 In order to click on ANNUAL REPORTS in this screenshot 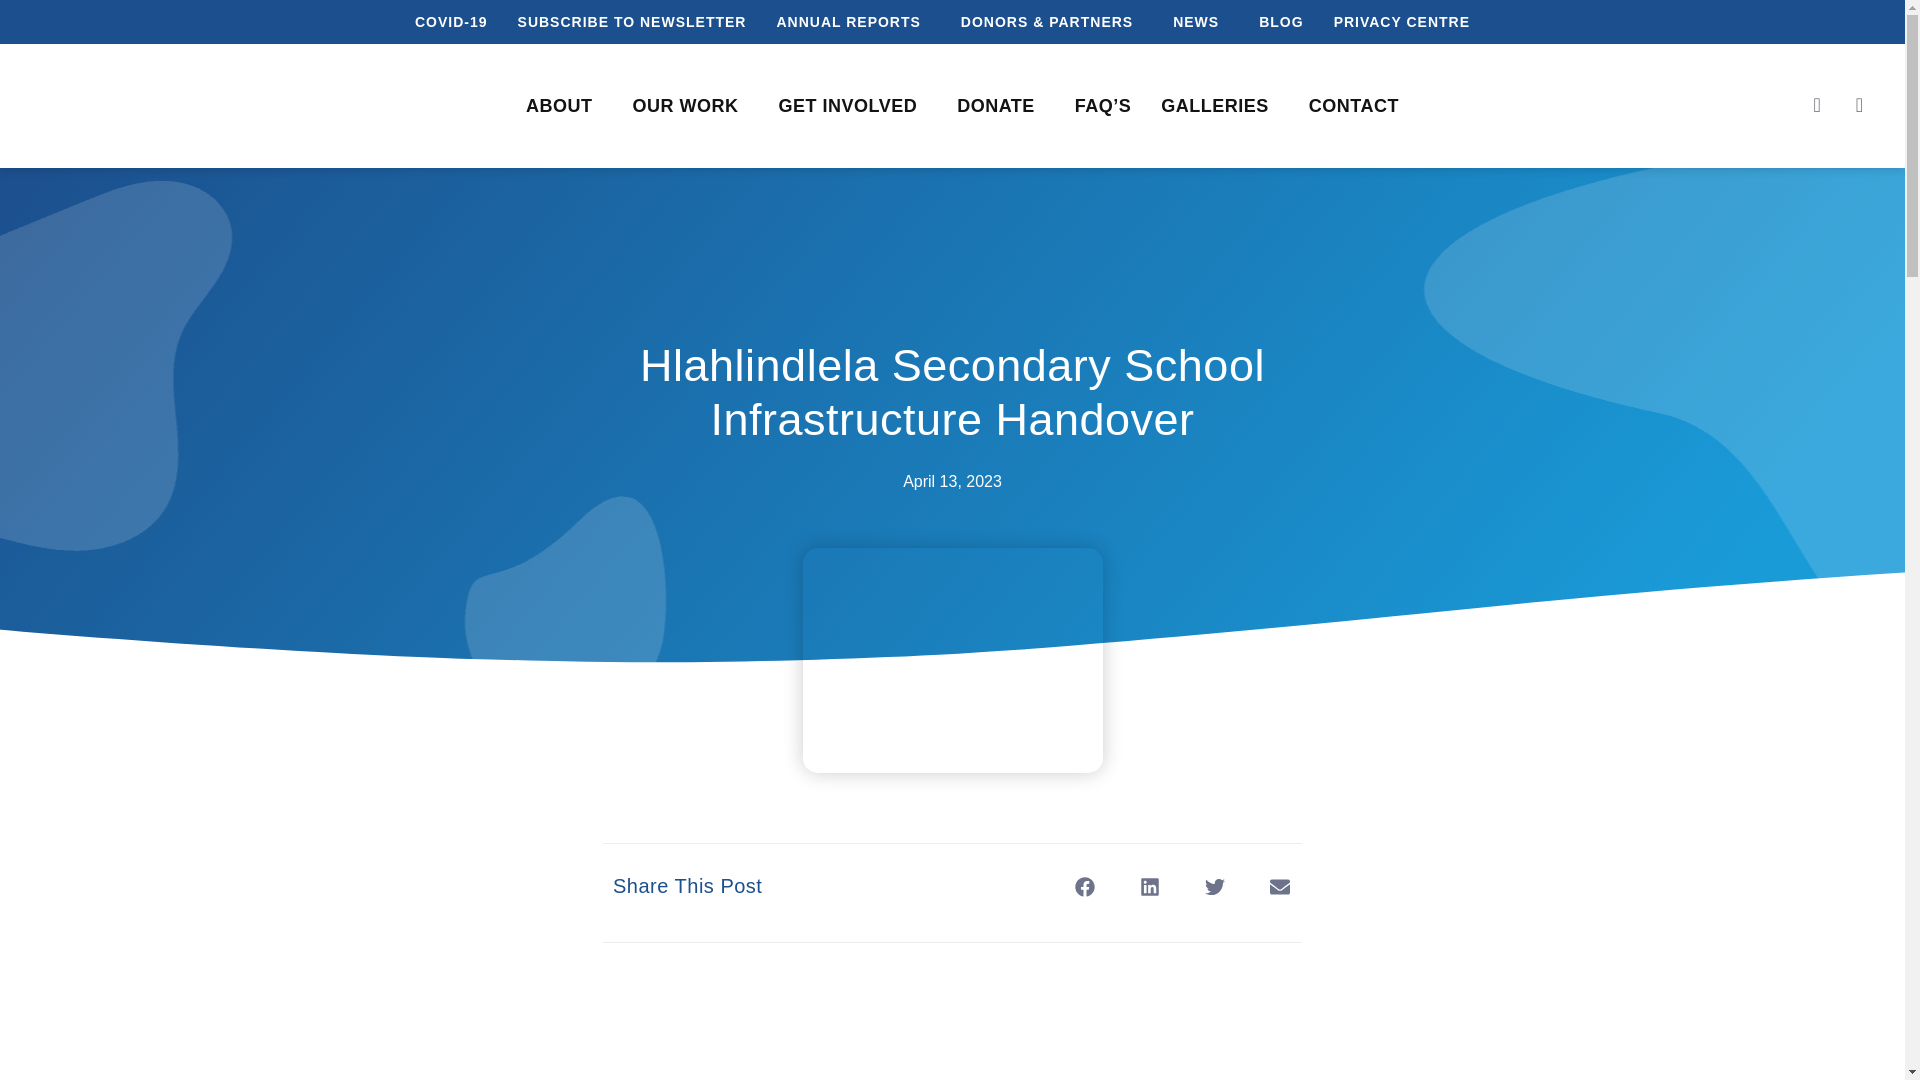, I will do `click(852, 22)`.